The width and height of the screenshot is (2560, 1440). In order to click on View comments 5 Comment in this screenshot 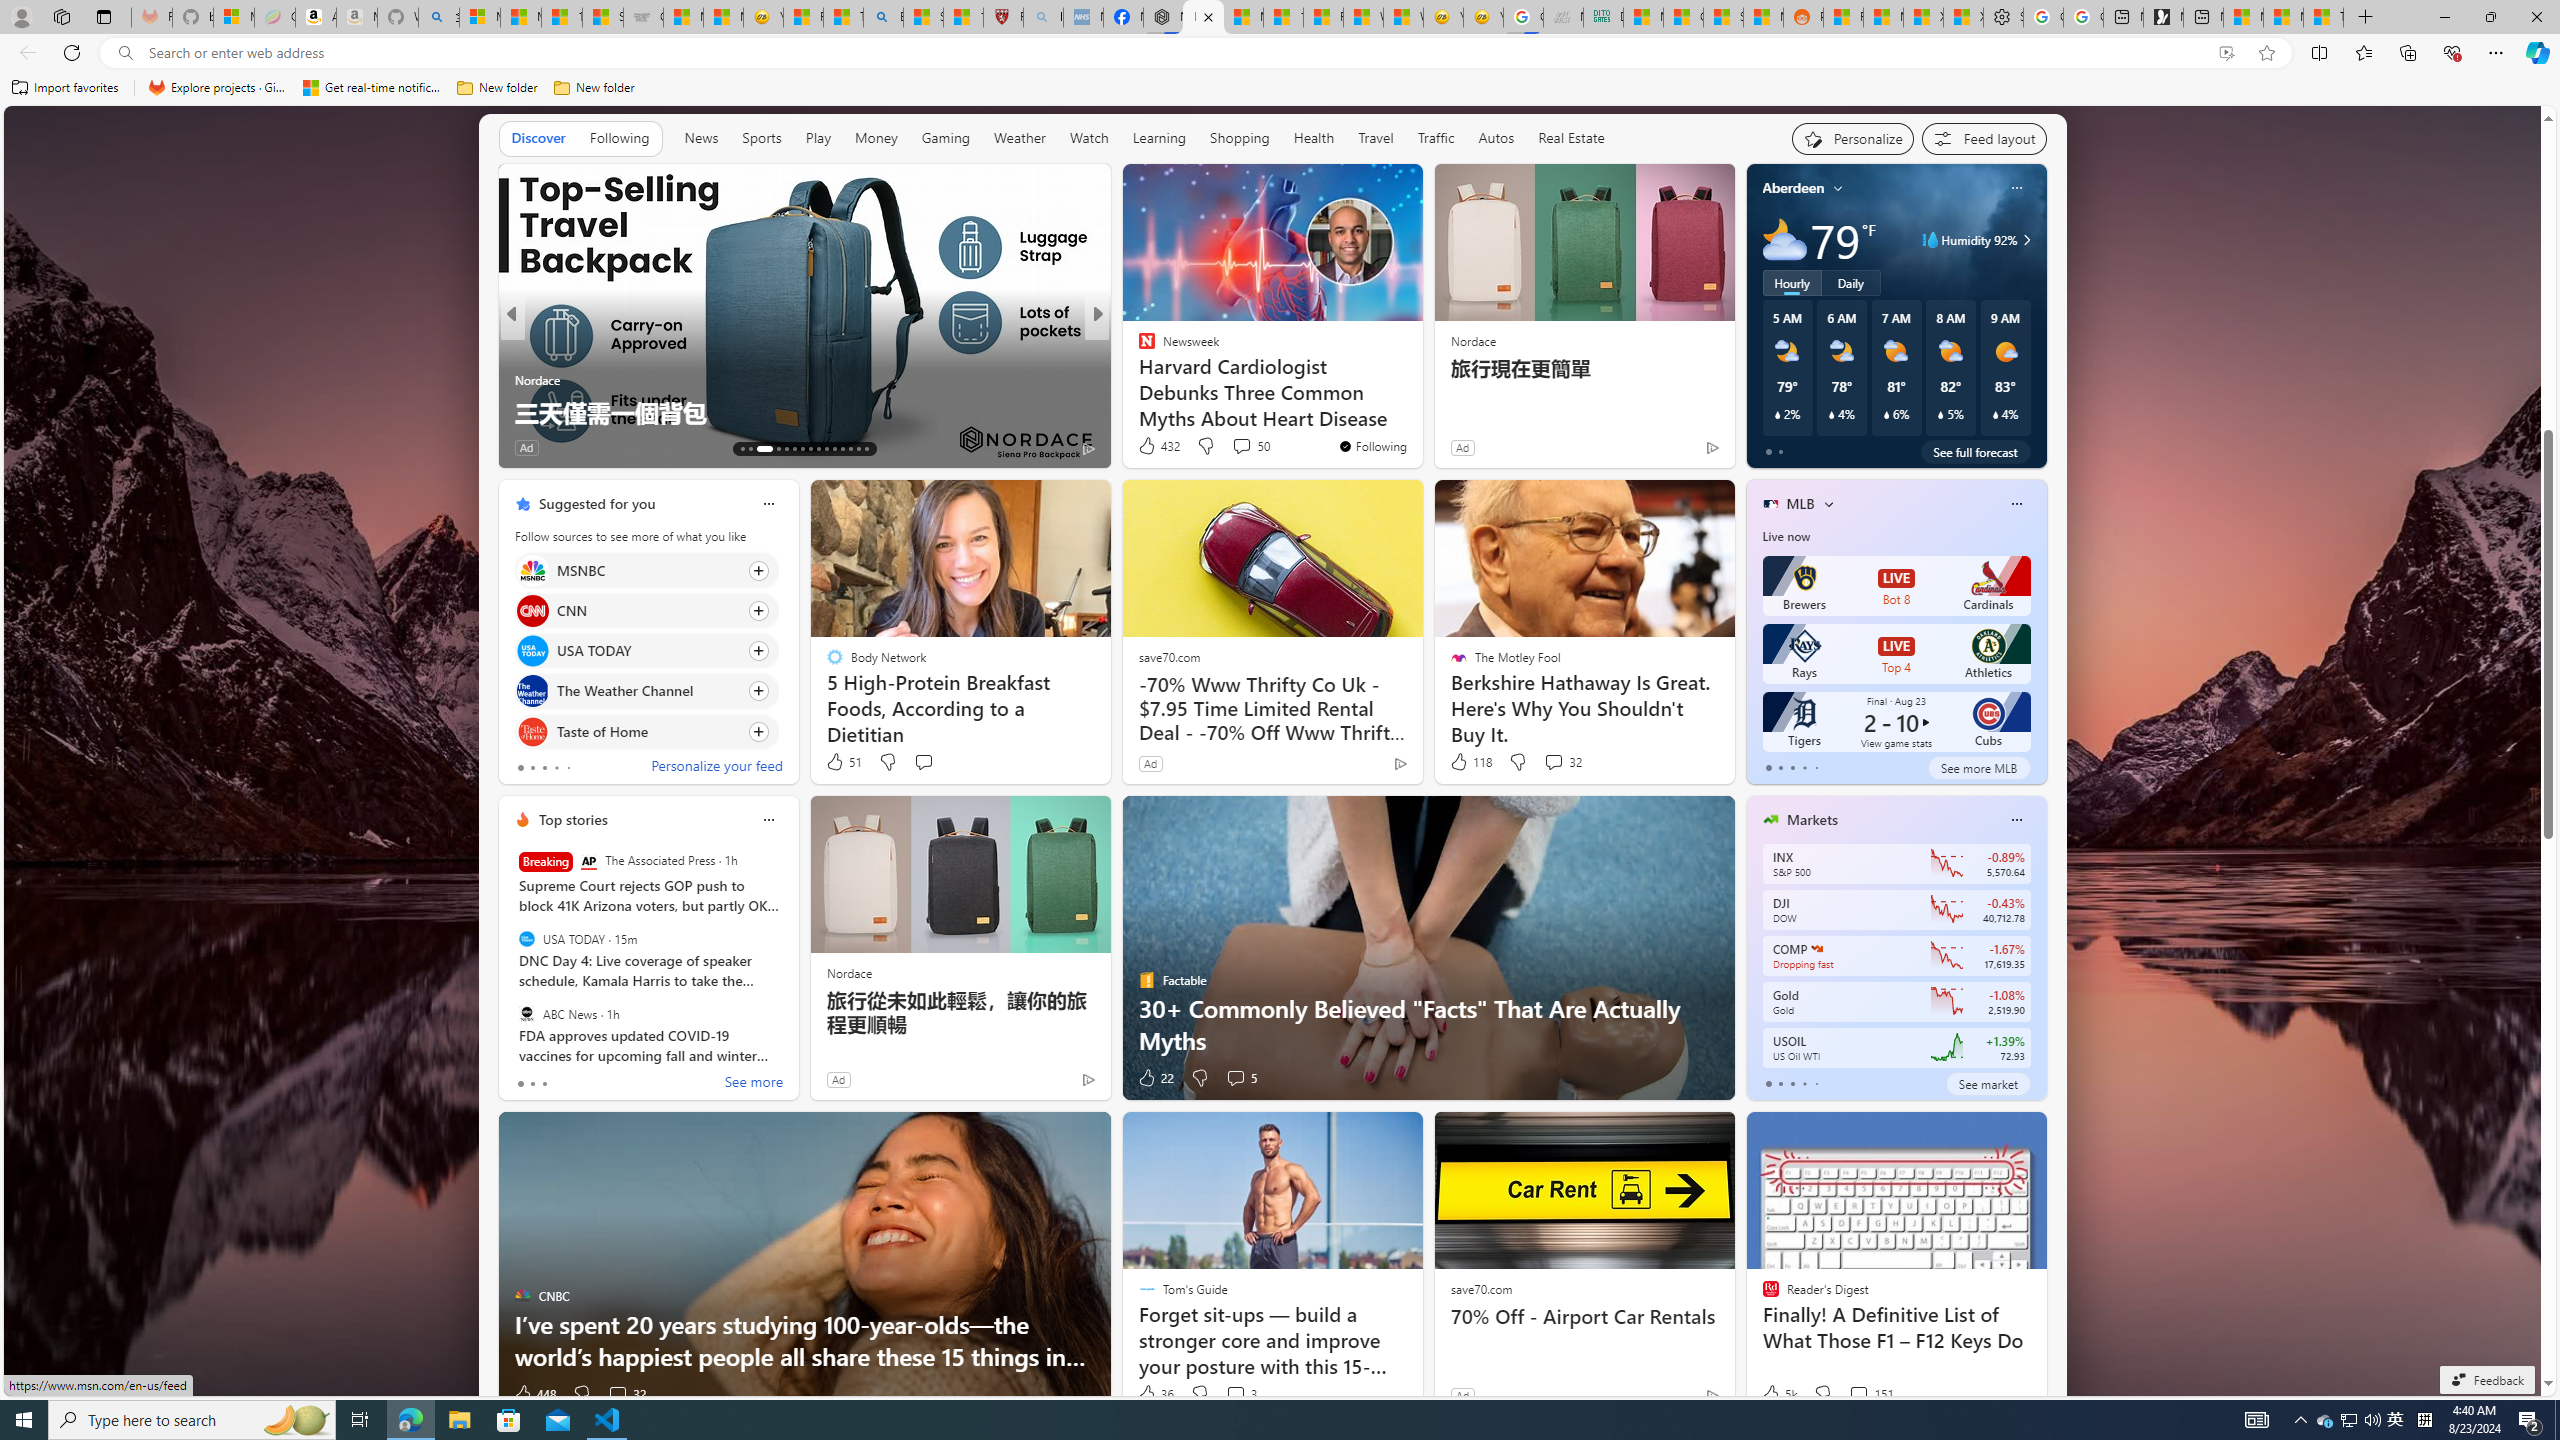, I will do `click(1236, 1078)`.